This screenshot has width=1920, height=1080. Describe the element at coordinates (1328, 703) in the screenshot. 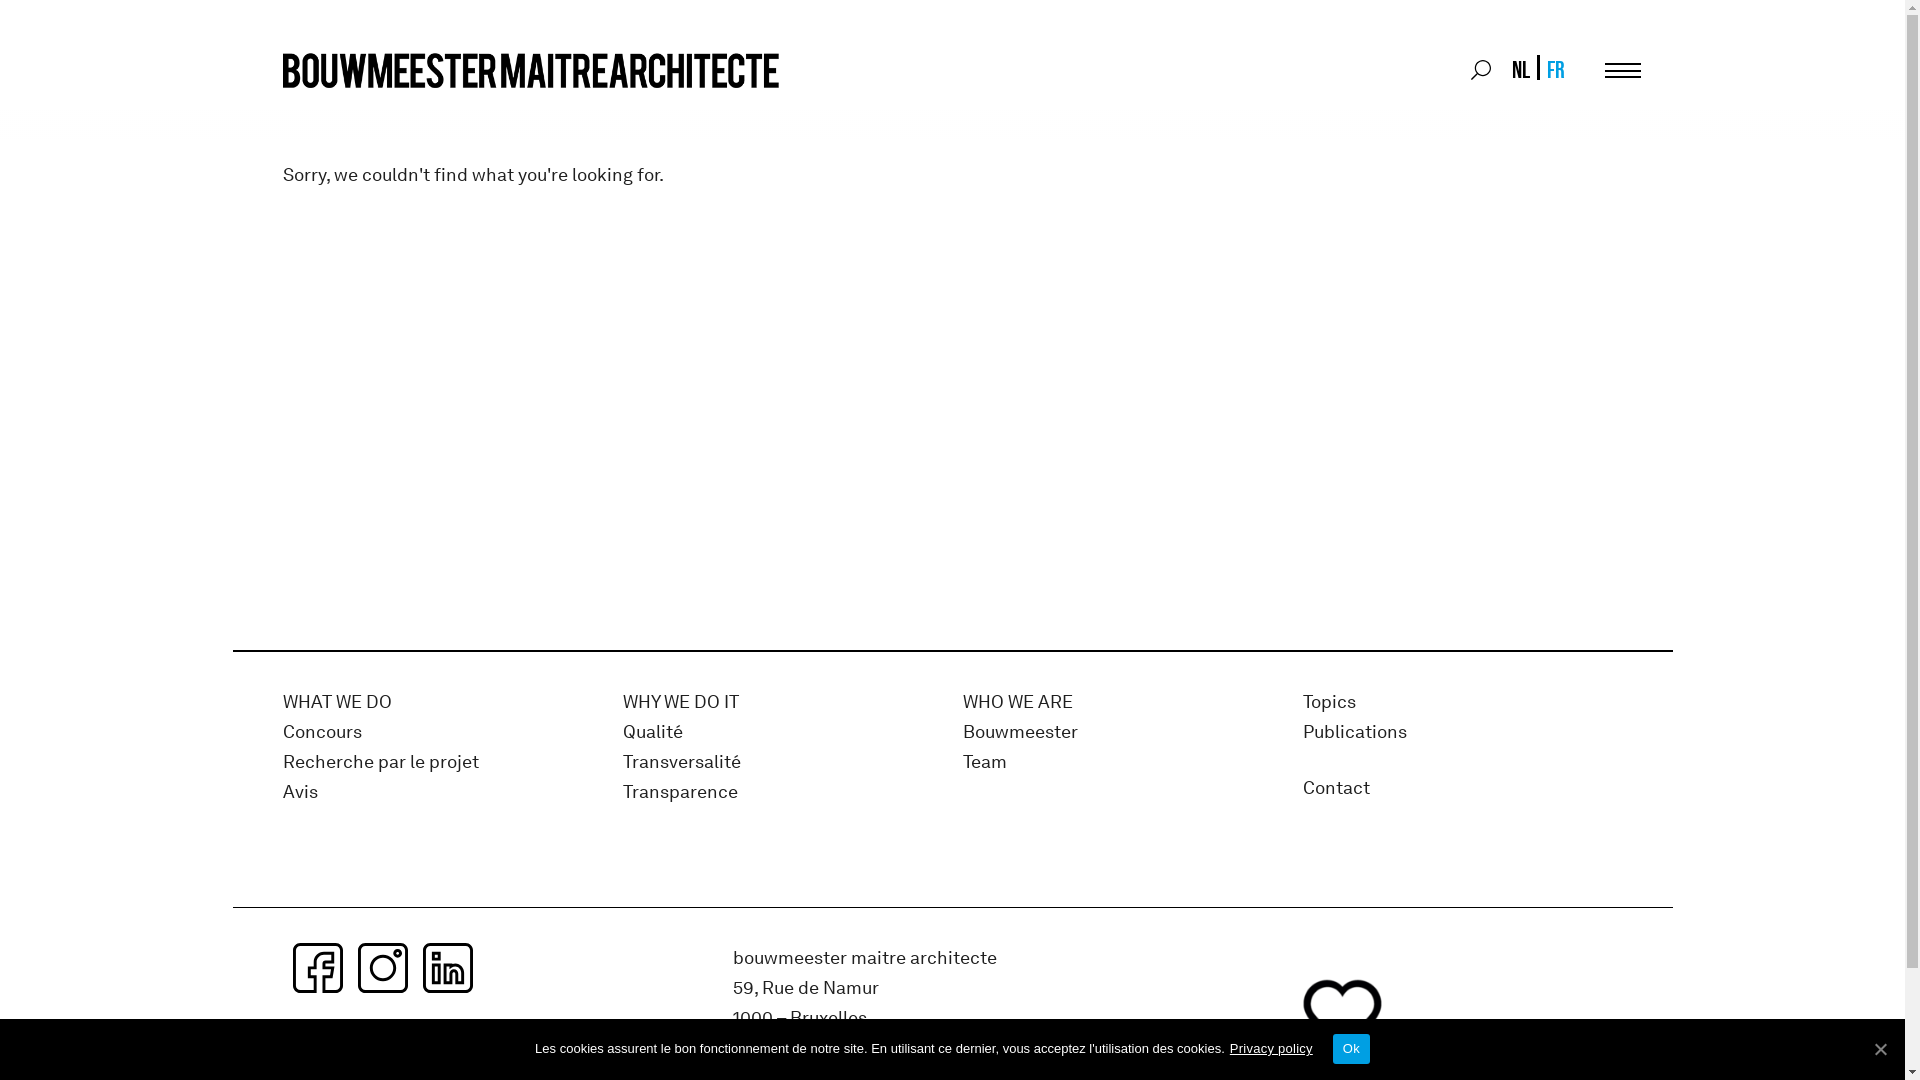

I see `Topics` at that location.